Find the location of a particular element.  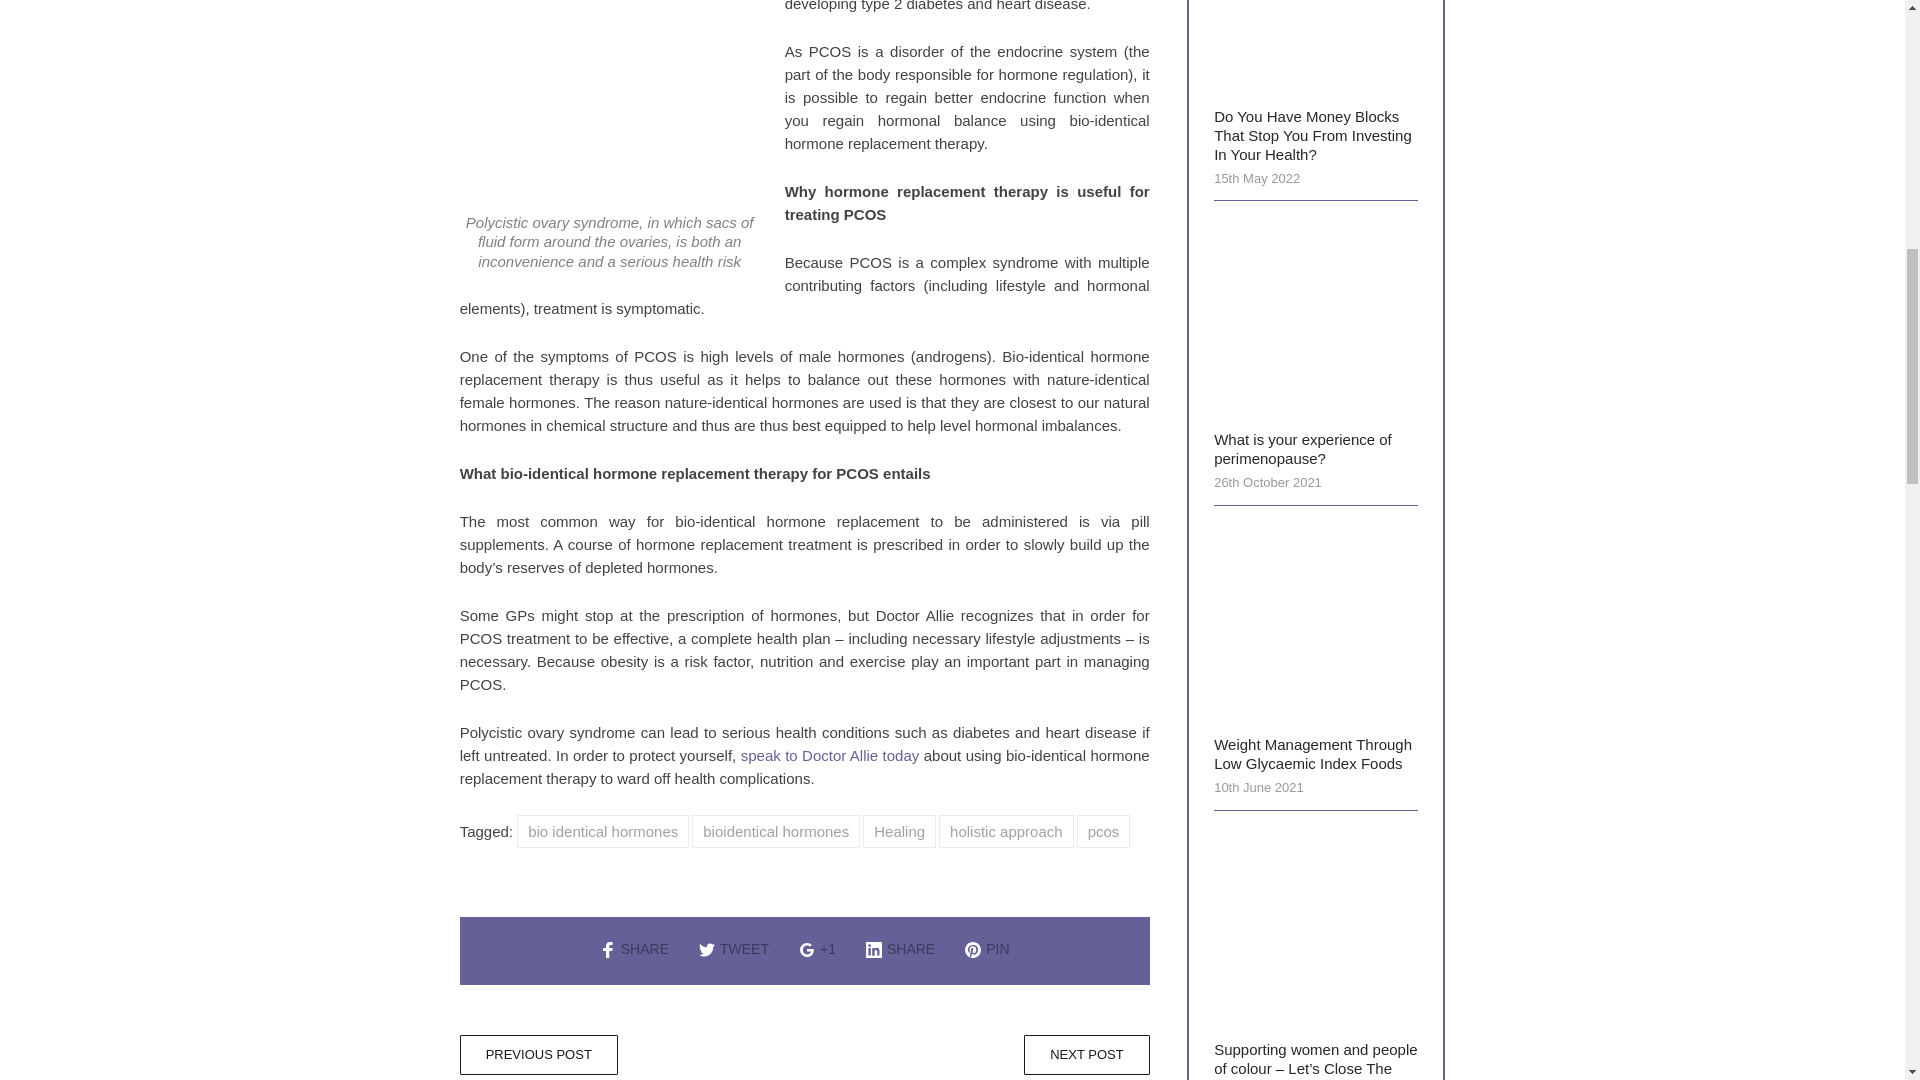

holistic approach is located at coordinates (1006, 831).